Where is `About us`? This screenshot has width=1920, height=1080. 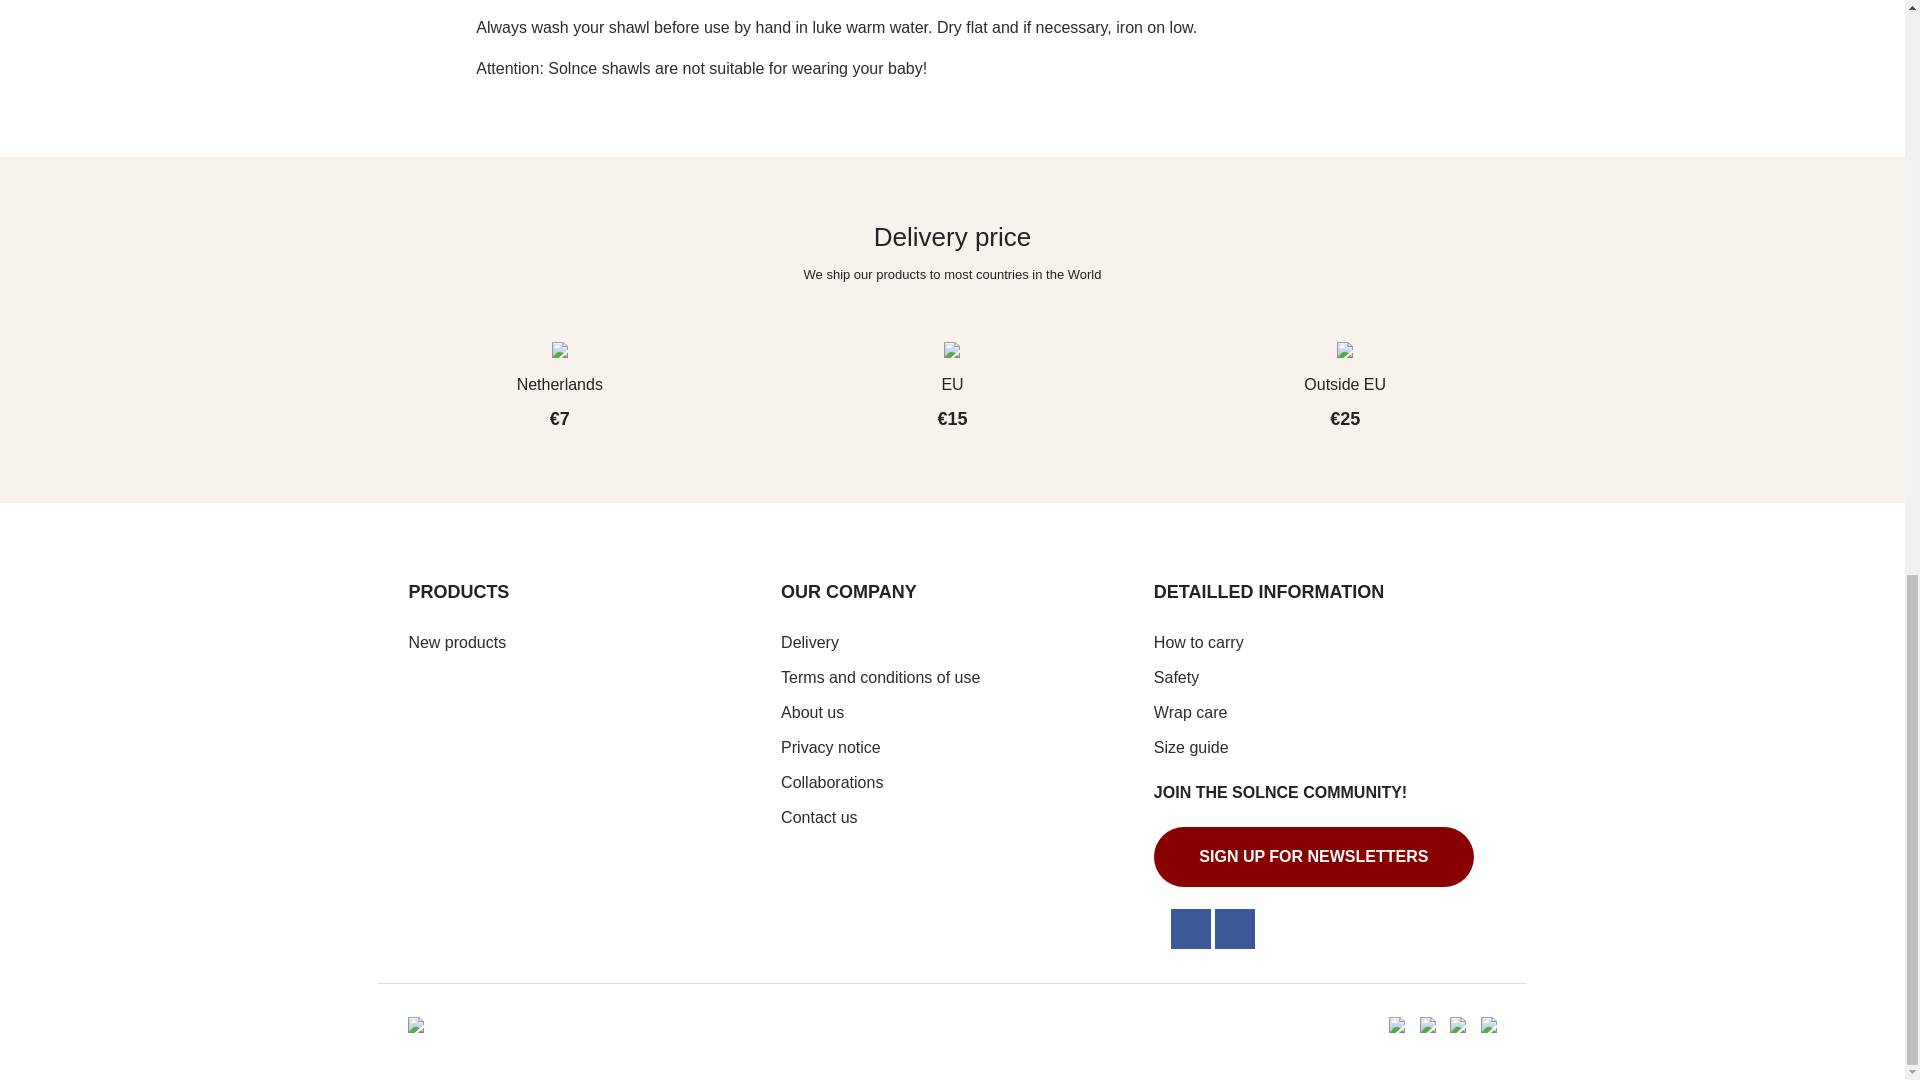
About us is located at coordinates (812, 712).